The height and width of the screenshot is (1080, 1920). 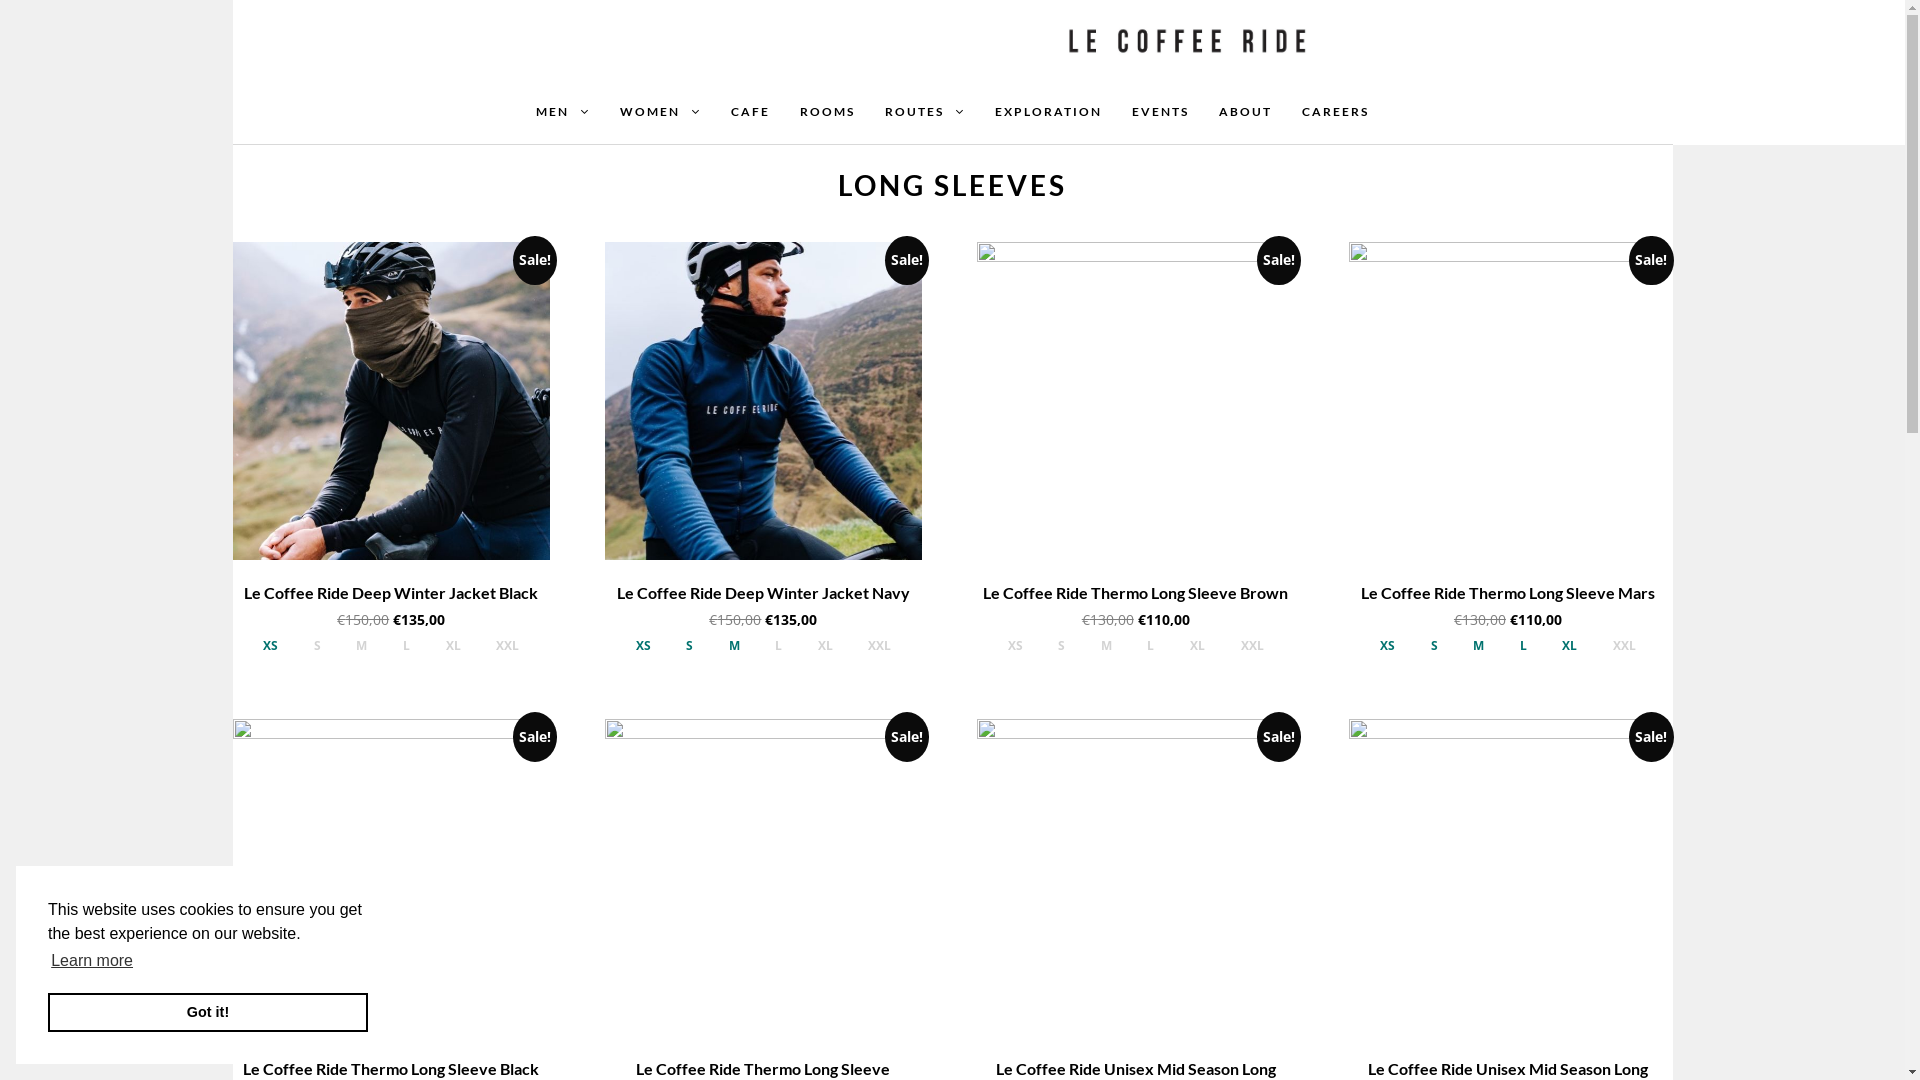 What do you see at coordinates (828, 112) in the screenshot?
I see `ROOMS` at bounding box center [828, 112].